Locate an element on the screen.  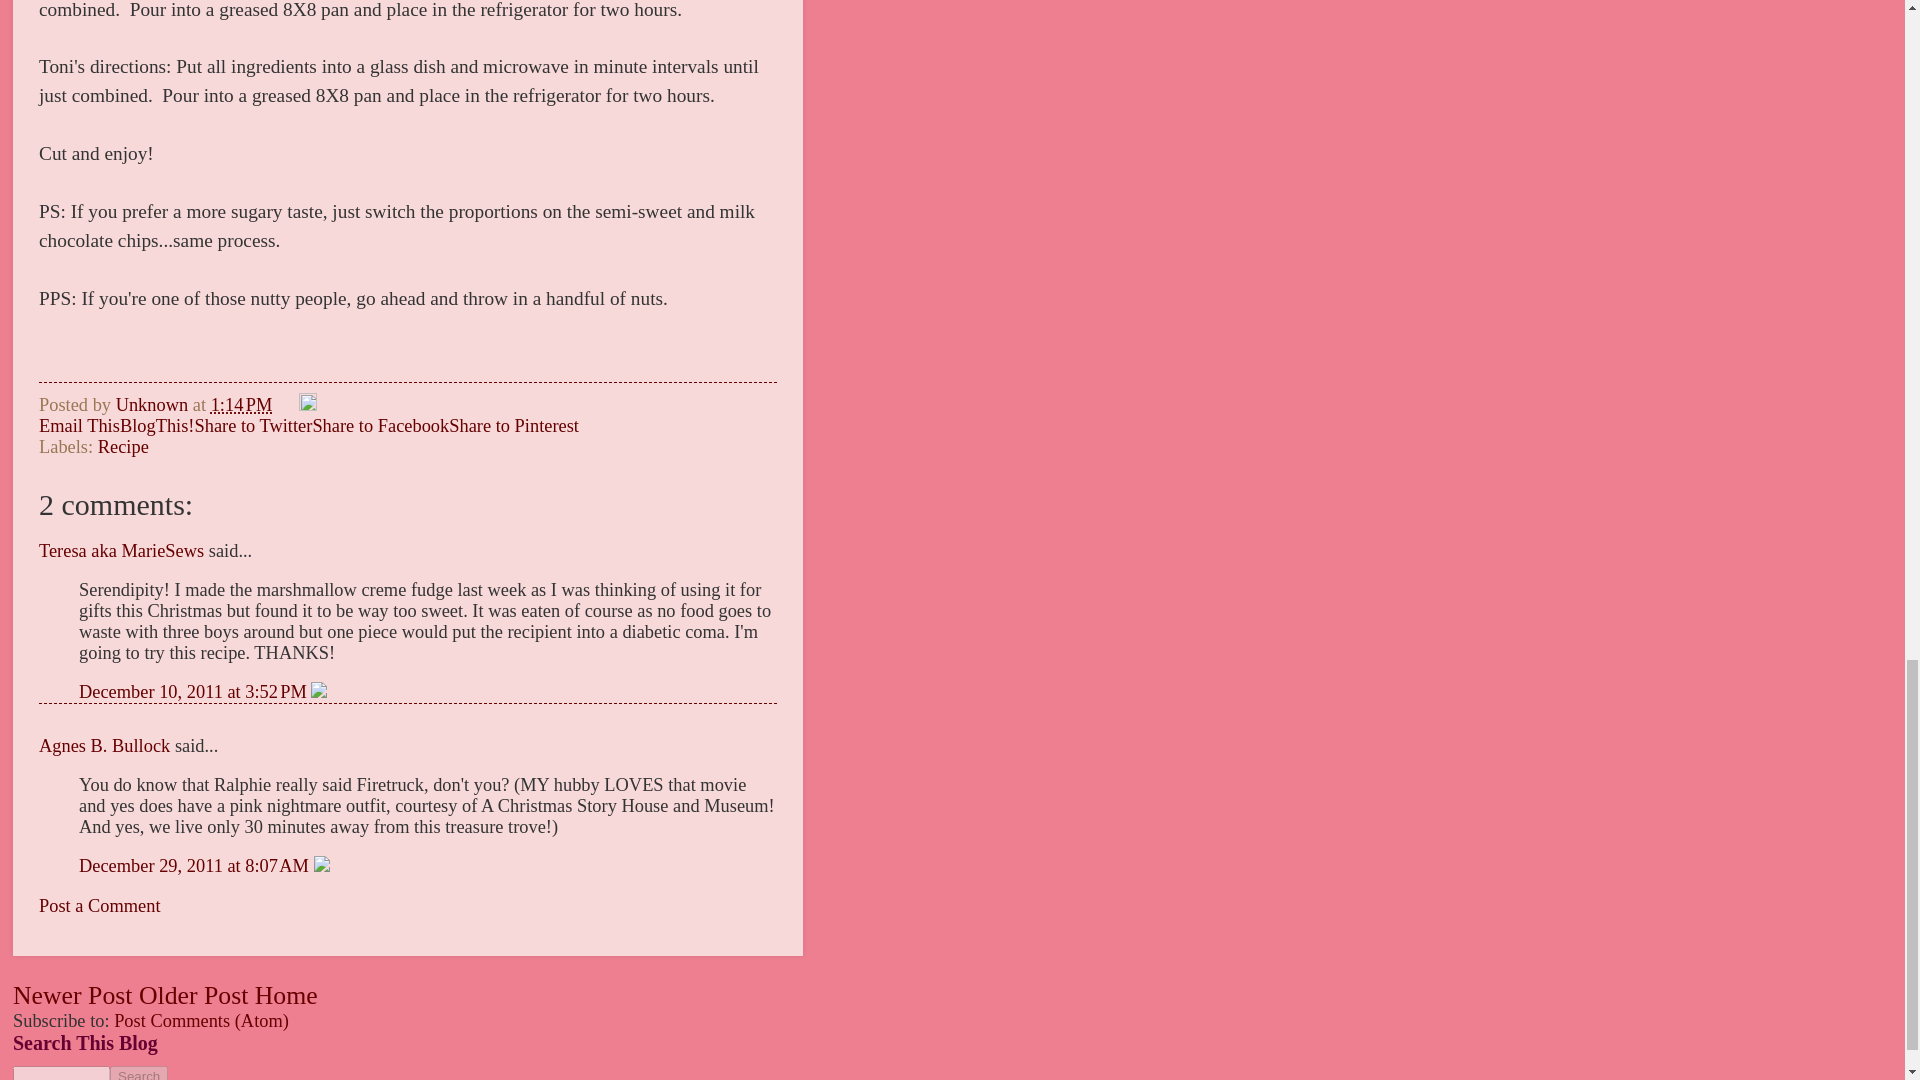
Recipe is located at coordinates (123, 446).